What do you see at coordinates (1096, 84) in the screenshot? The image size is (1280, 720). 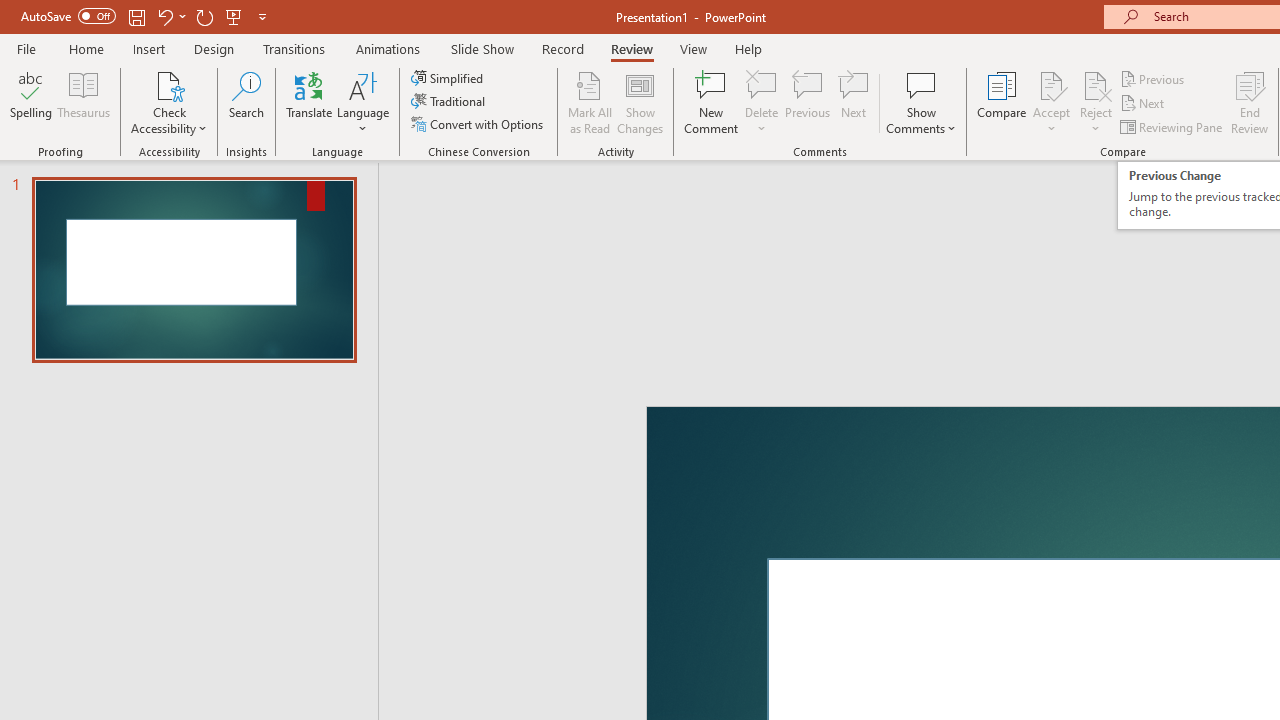 I see `Reject Change` at bounding box center [1096, 84].